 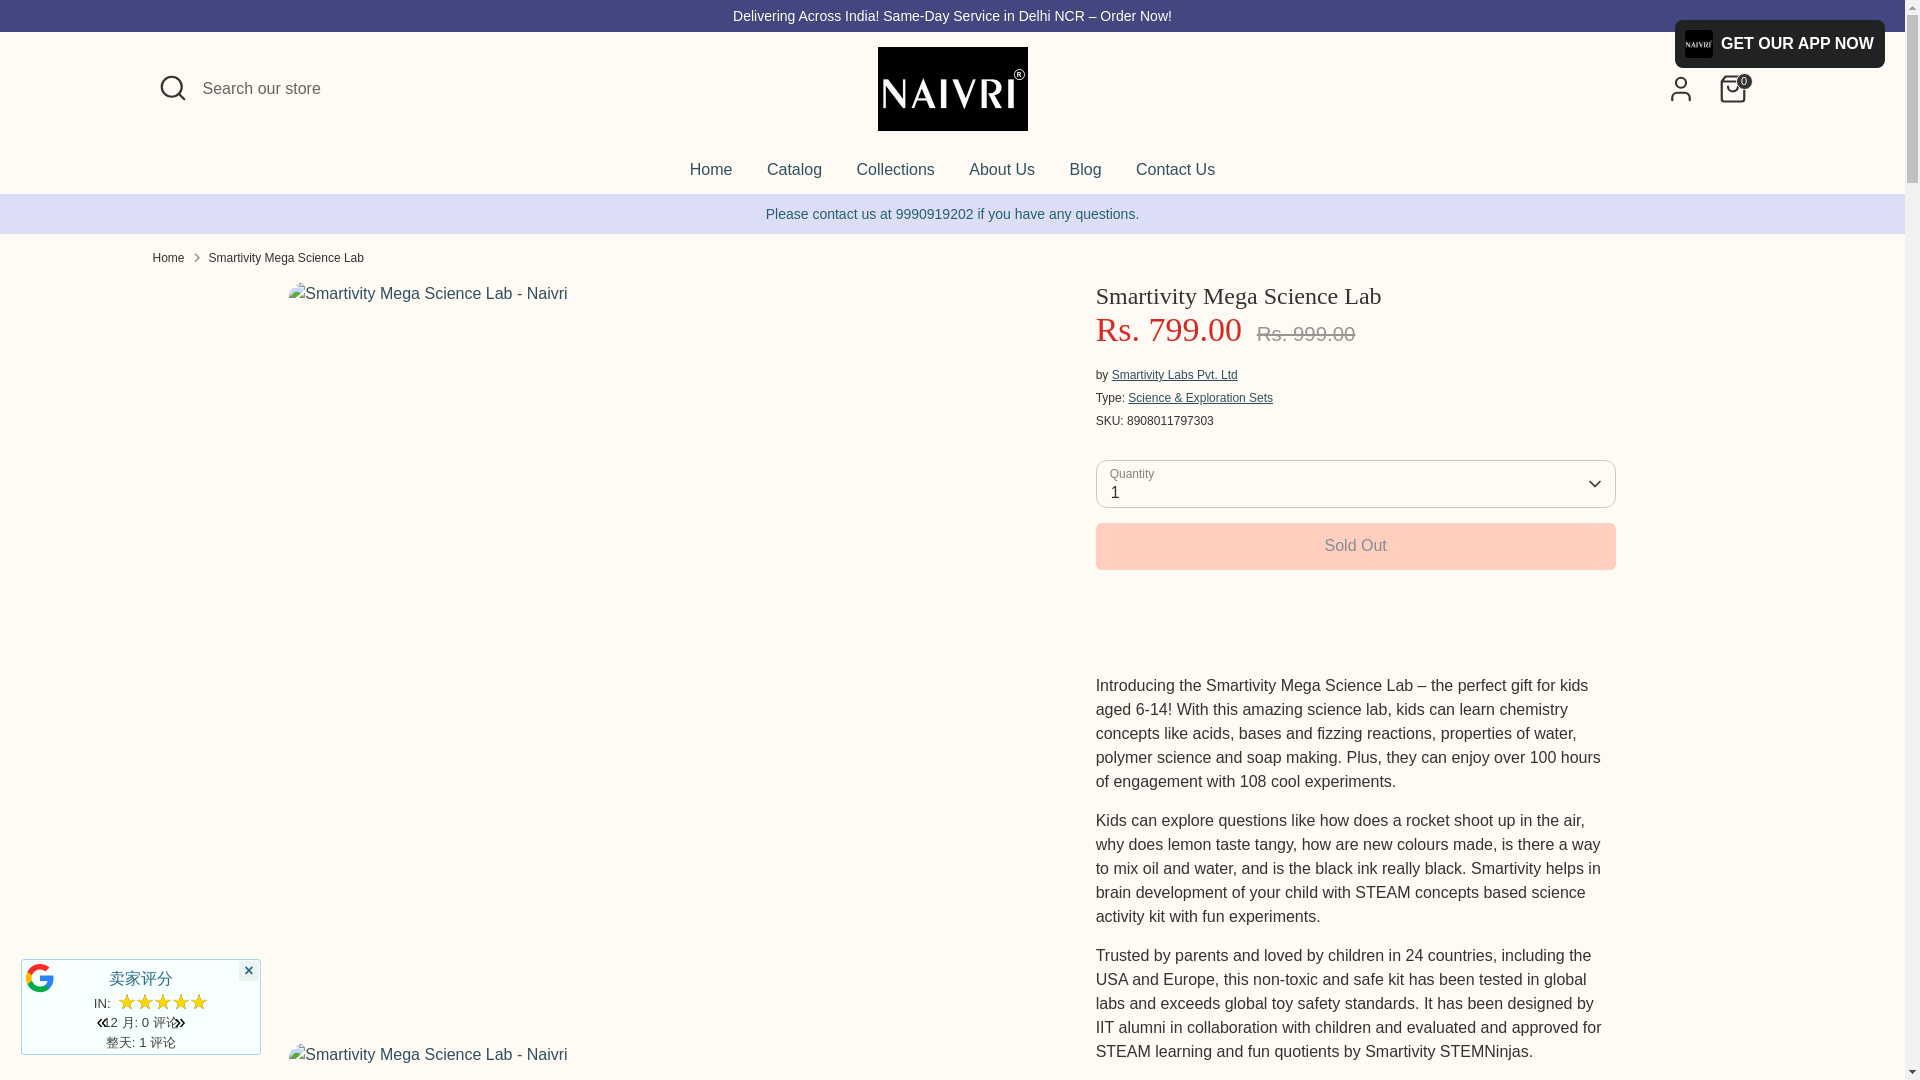 I want to click on 0, so click(x=1732, y=89).